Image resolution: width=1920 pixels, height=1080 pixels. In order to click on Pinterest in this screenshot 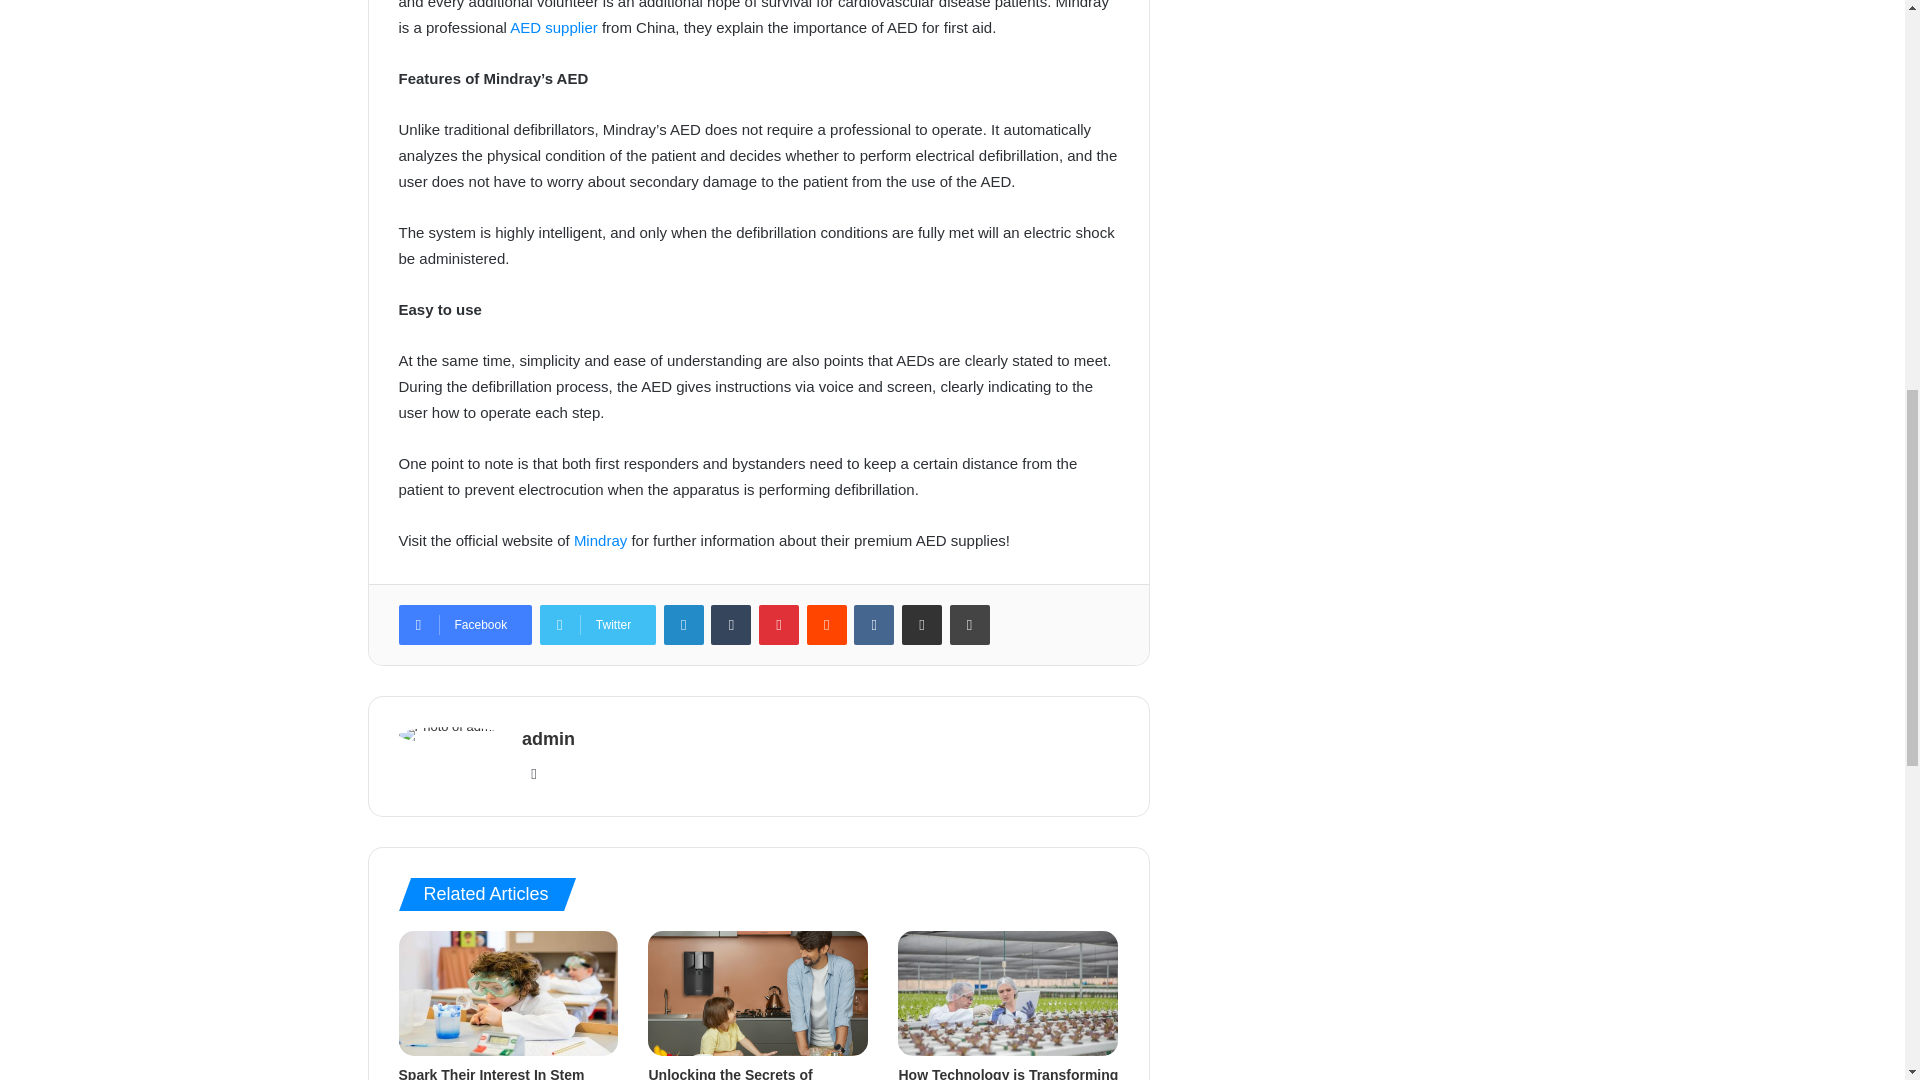, I will do `click(778, 624)`.